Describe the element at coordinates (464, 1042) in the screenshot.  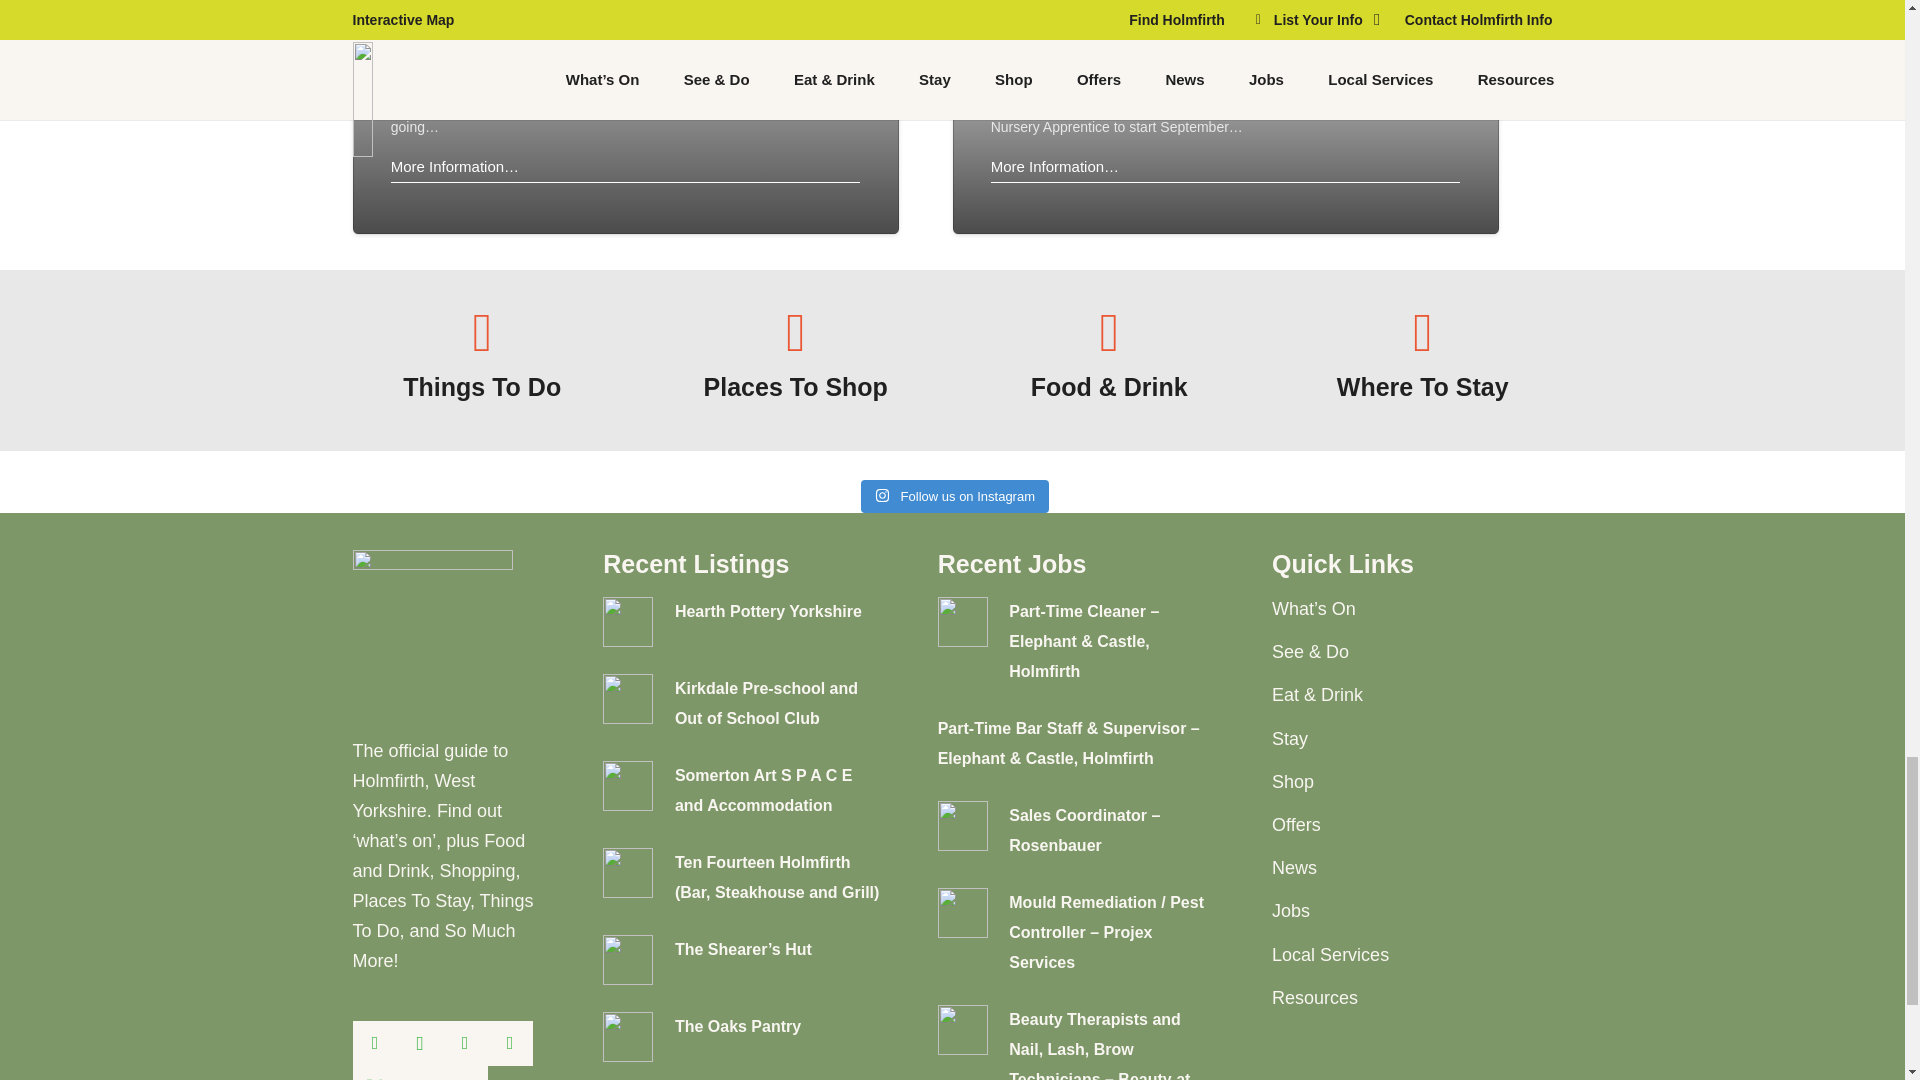
I see `LinkedIn` at that location.